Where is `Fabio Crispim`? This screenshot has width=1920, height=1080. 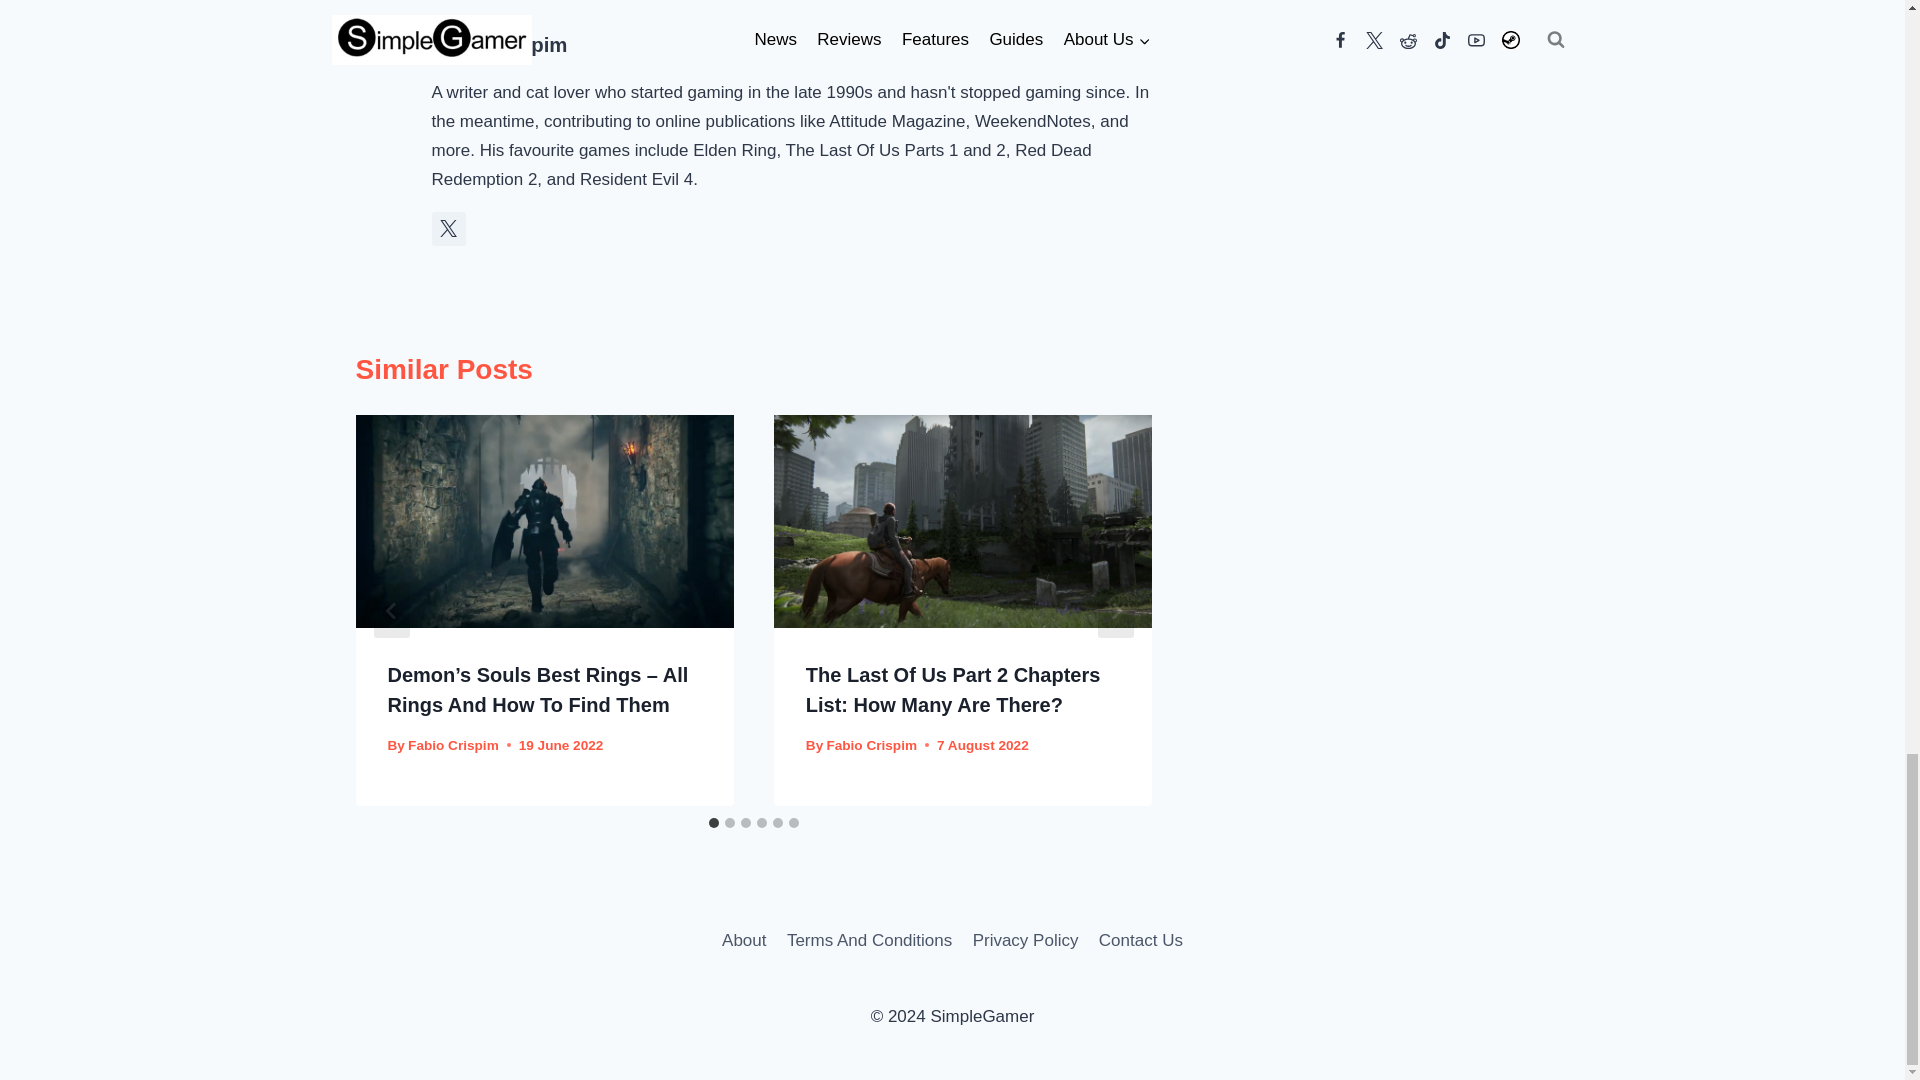
Fabio Crispim is located at coordinates (500, 44).